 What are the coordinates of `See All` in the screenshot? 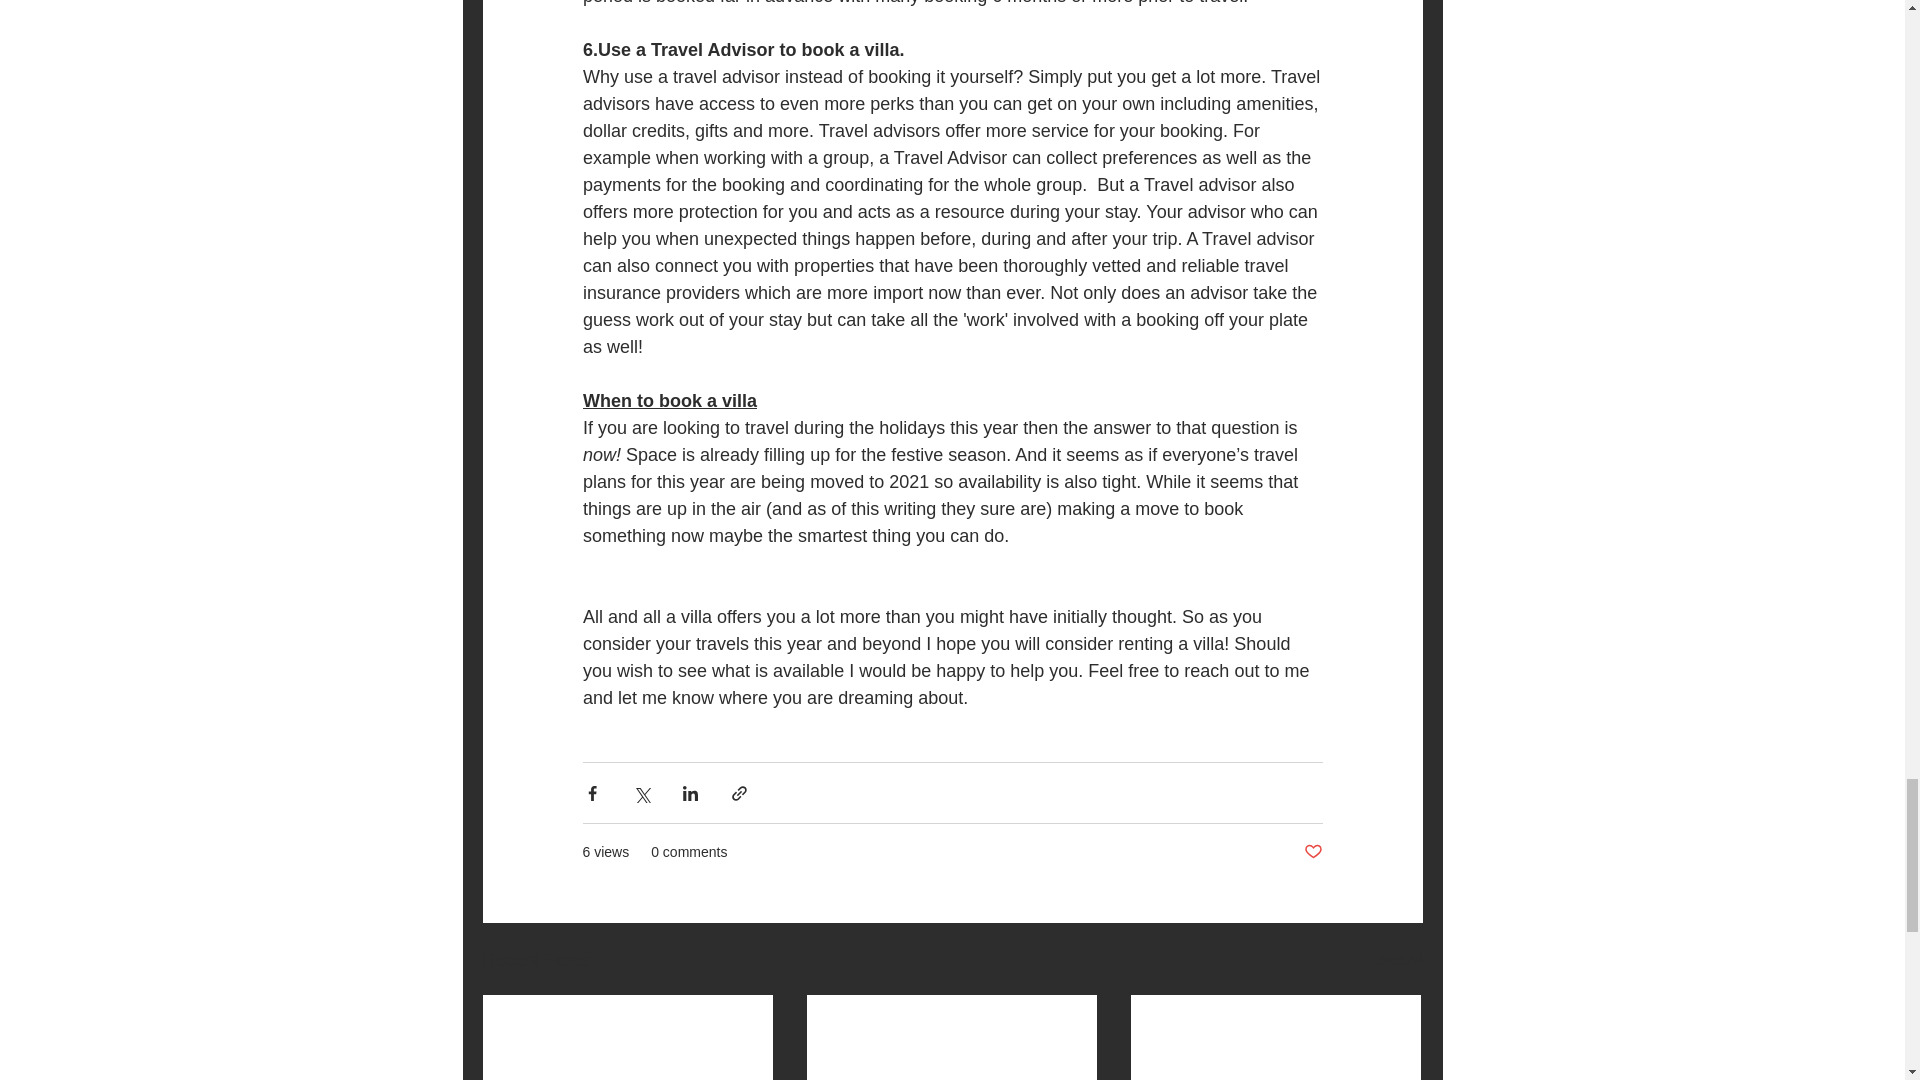 It's located at (1400, 960).